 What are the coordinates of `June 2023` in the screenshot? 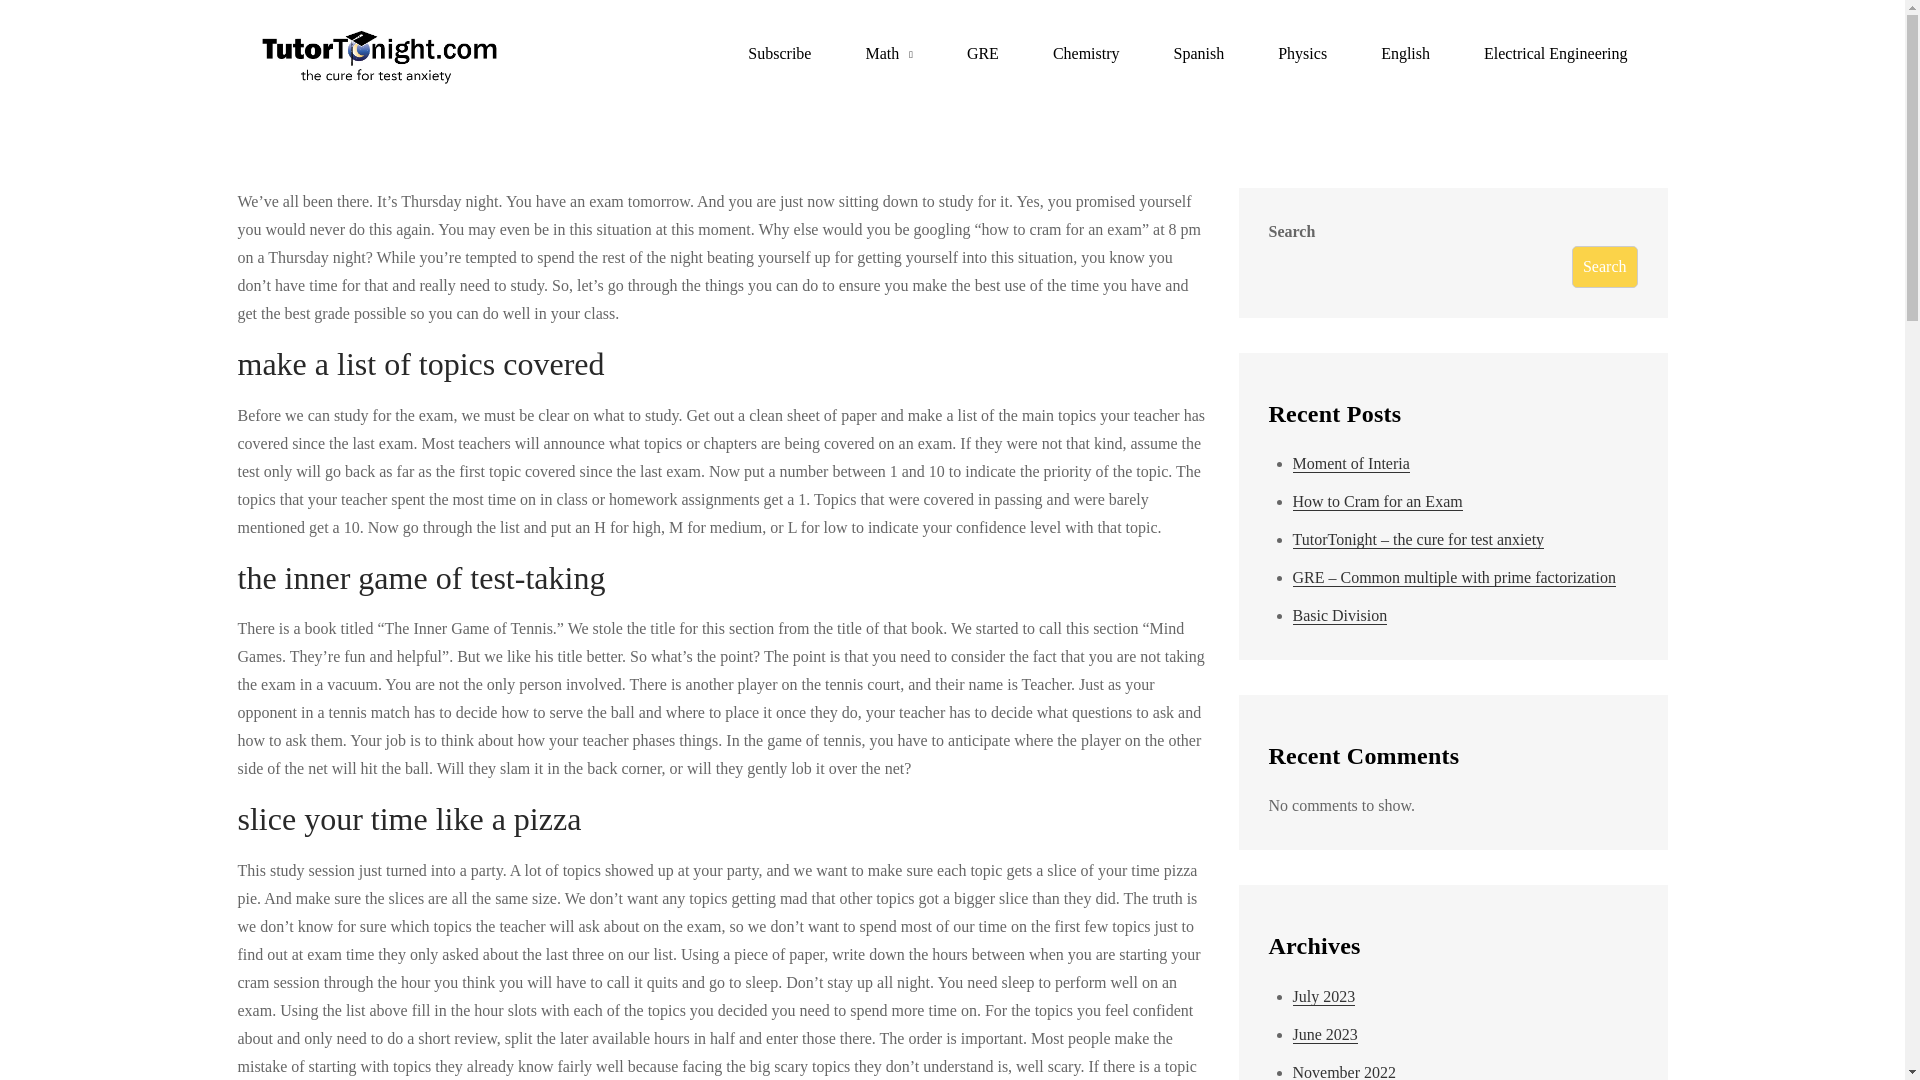 It's located at (1324, 1035).